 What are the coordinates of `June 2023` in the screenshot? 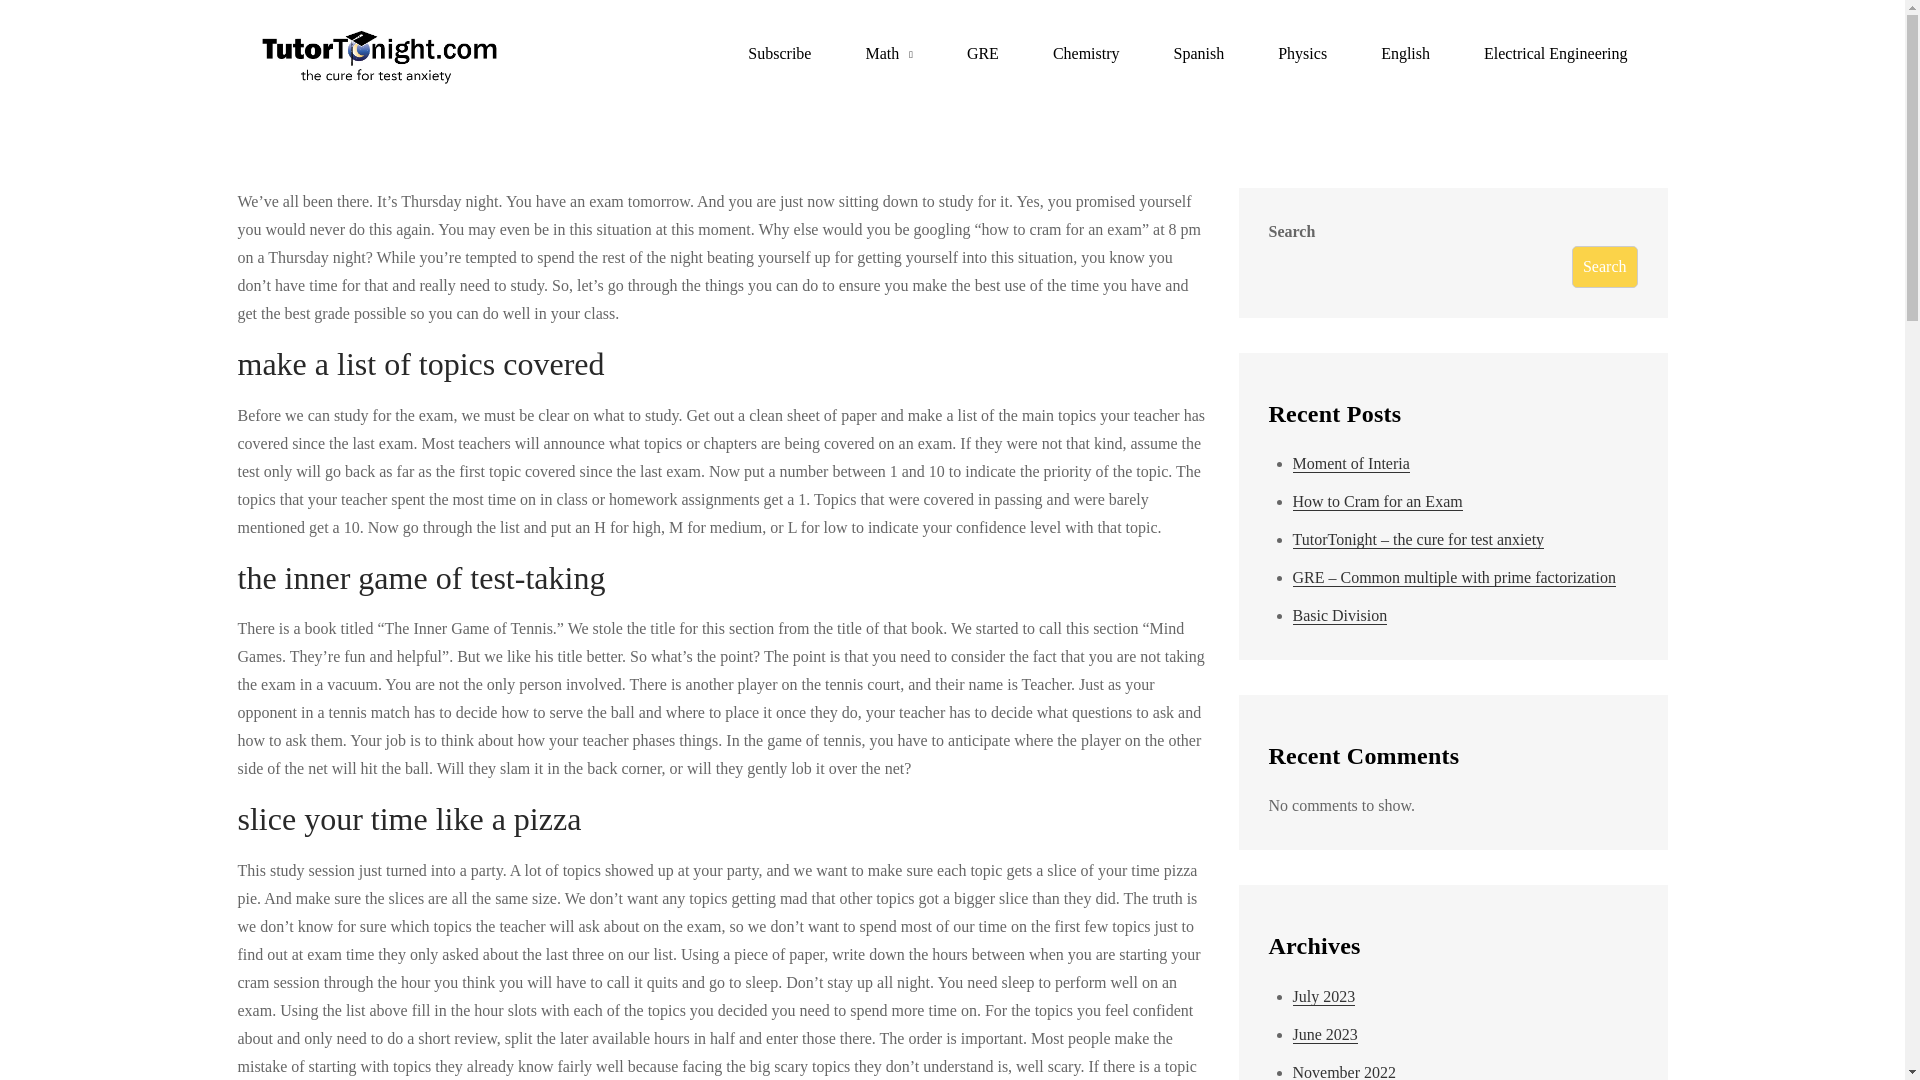 It's located at (1324, 1035).